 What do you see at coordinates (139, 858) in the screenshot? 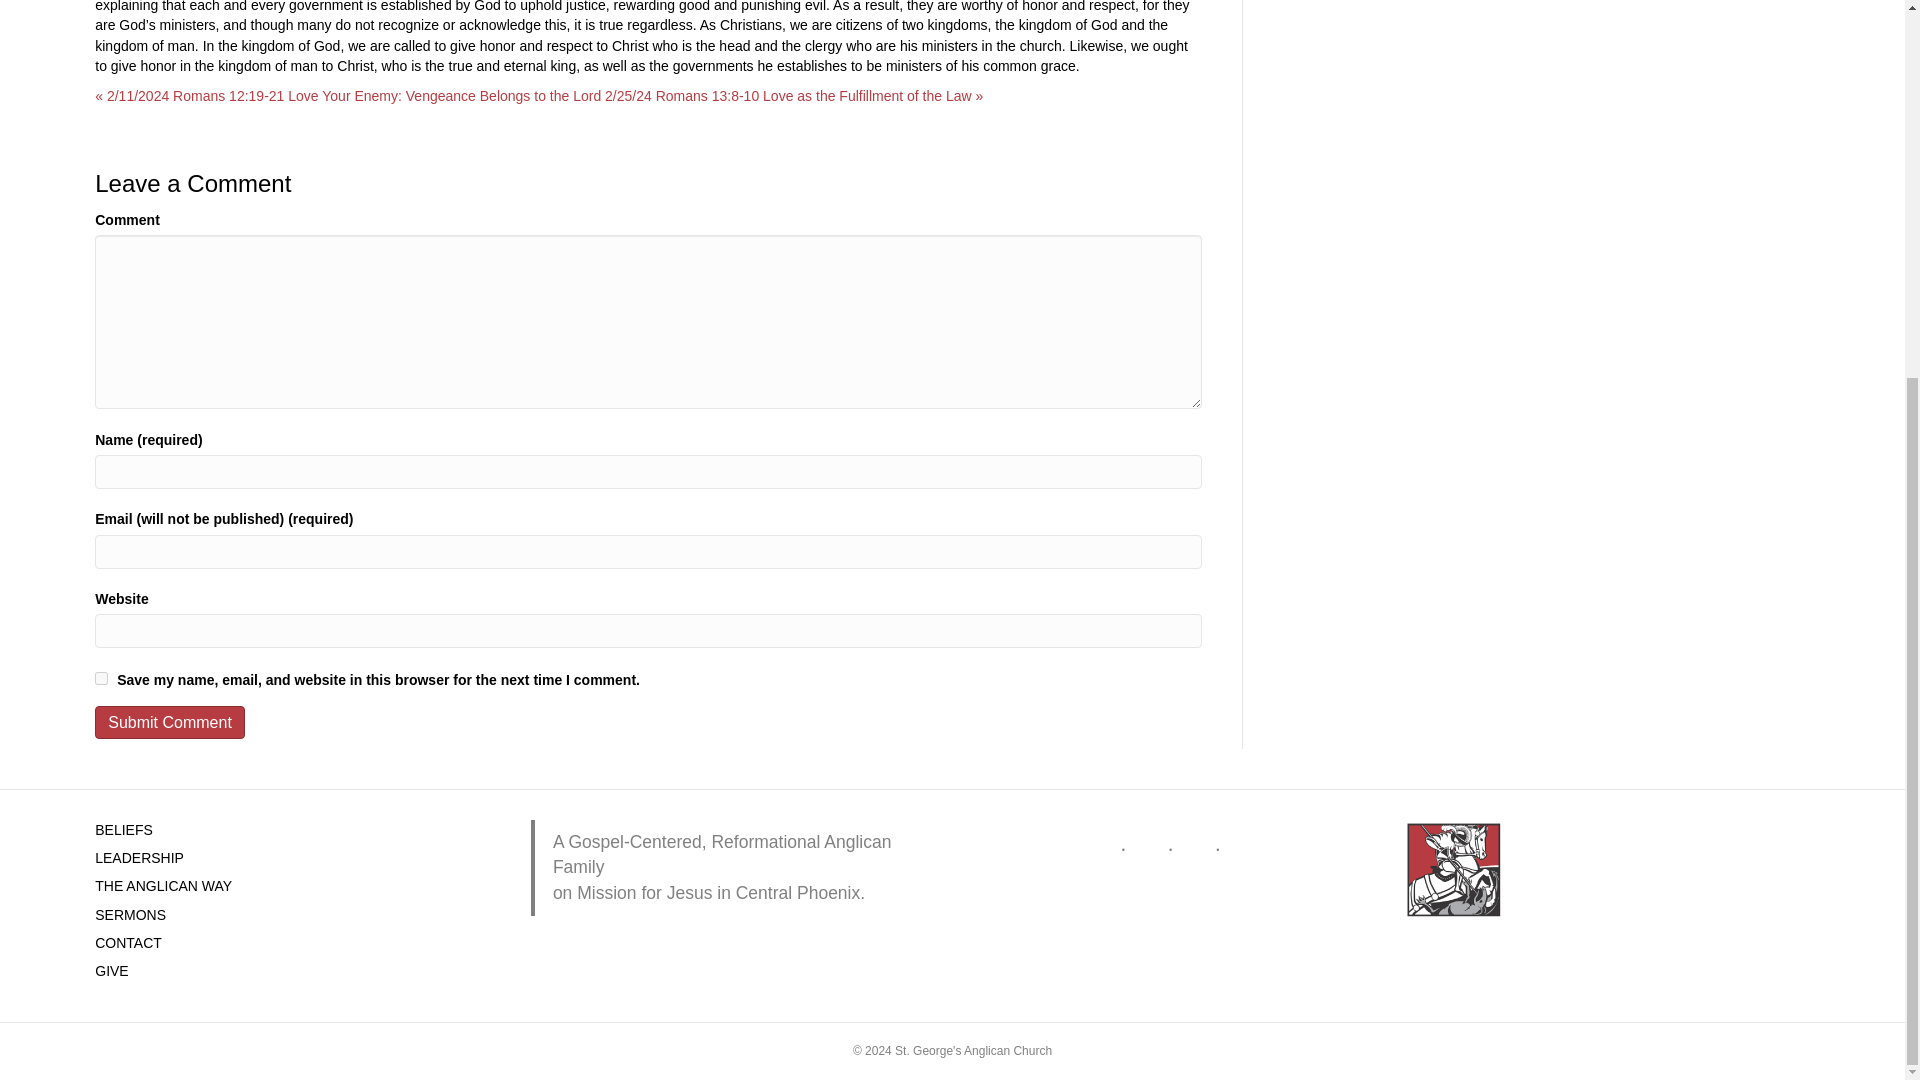
I see `LEADERSHIP` at bounding box center [139, 858].